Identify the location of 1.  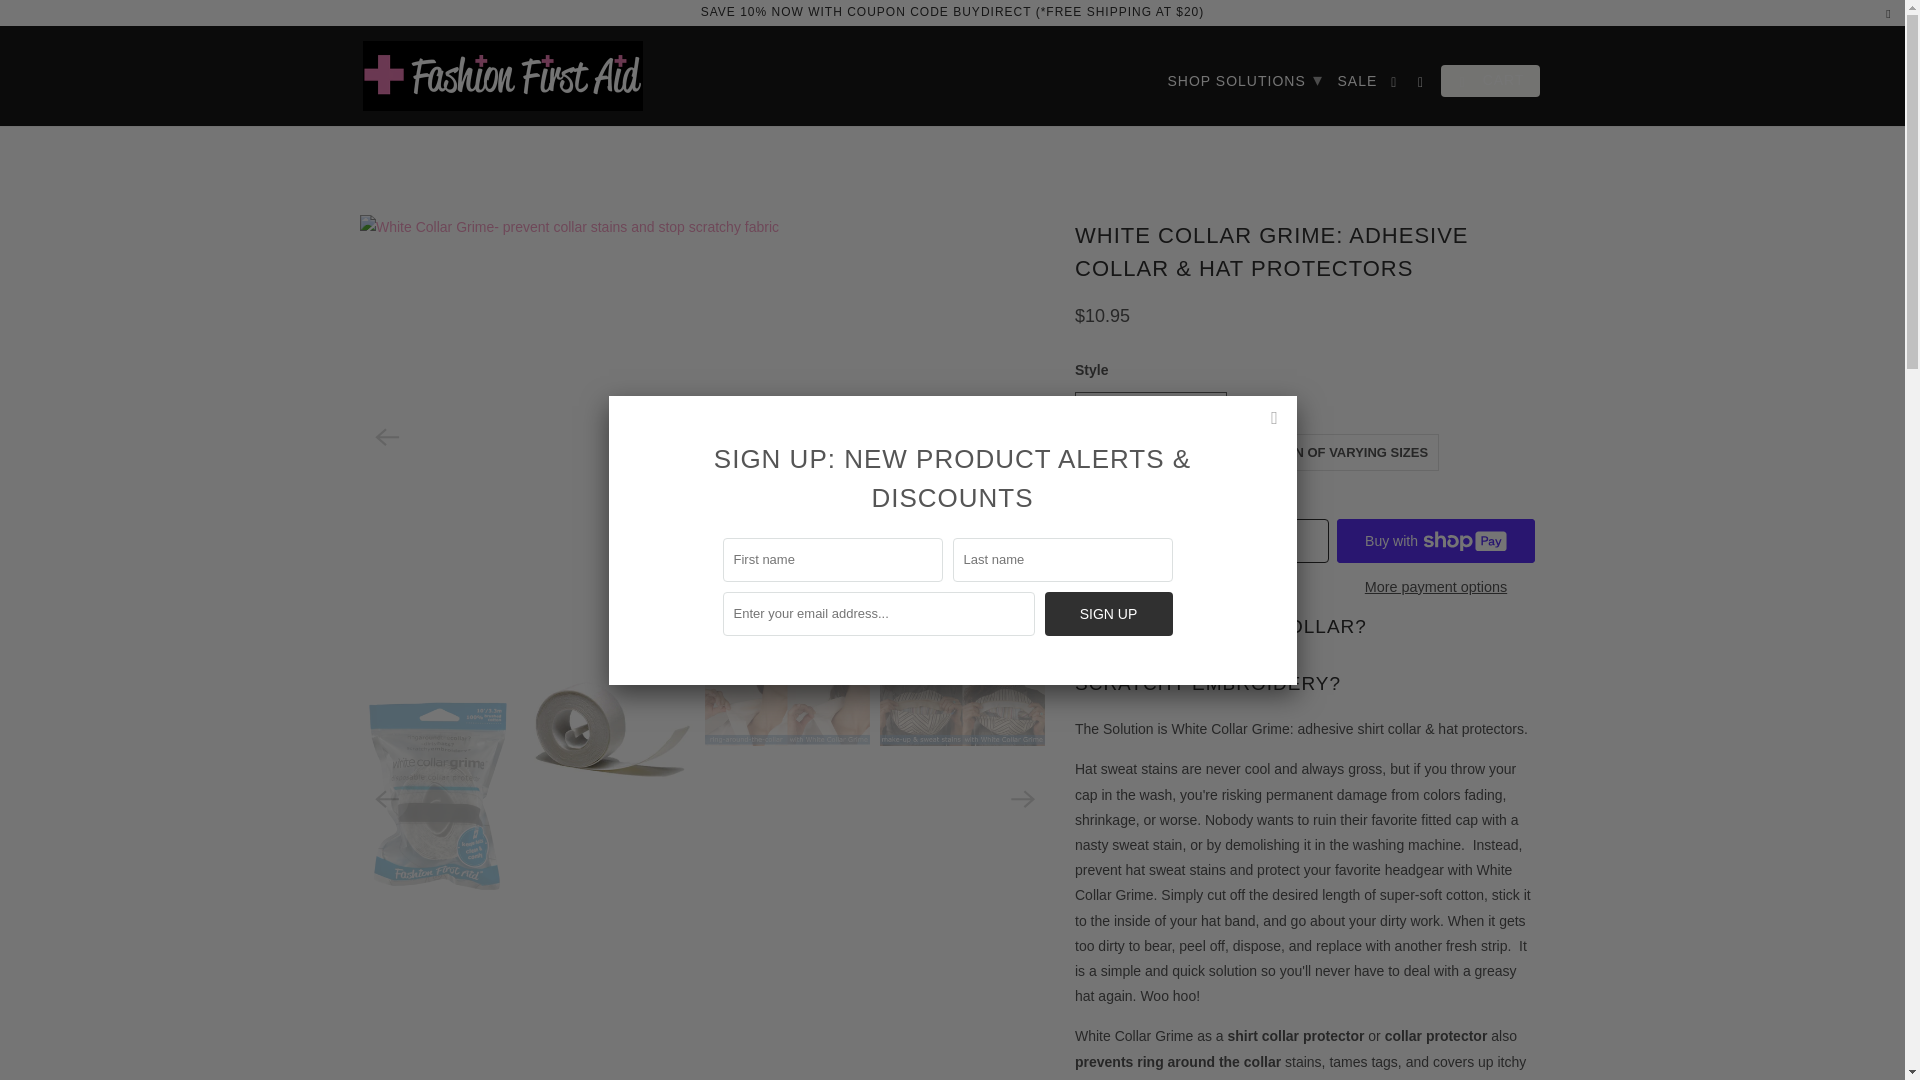
(1099, 540).